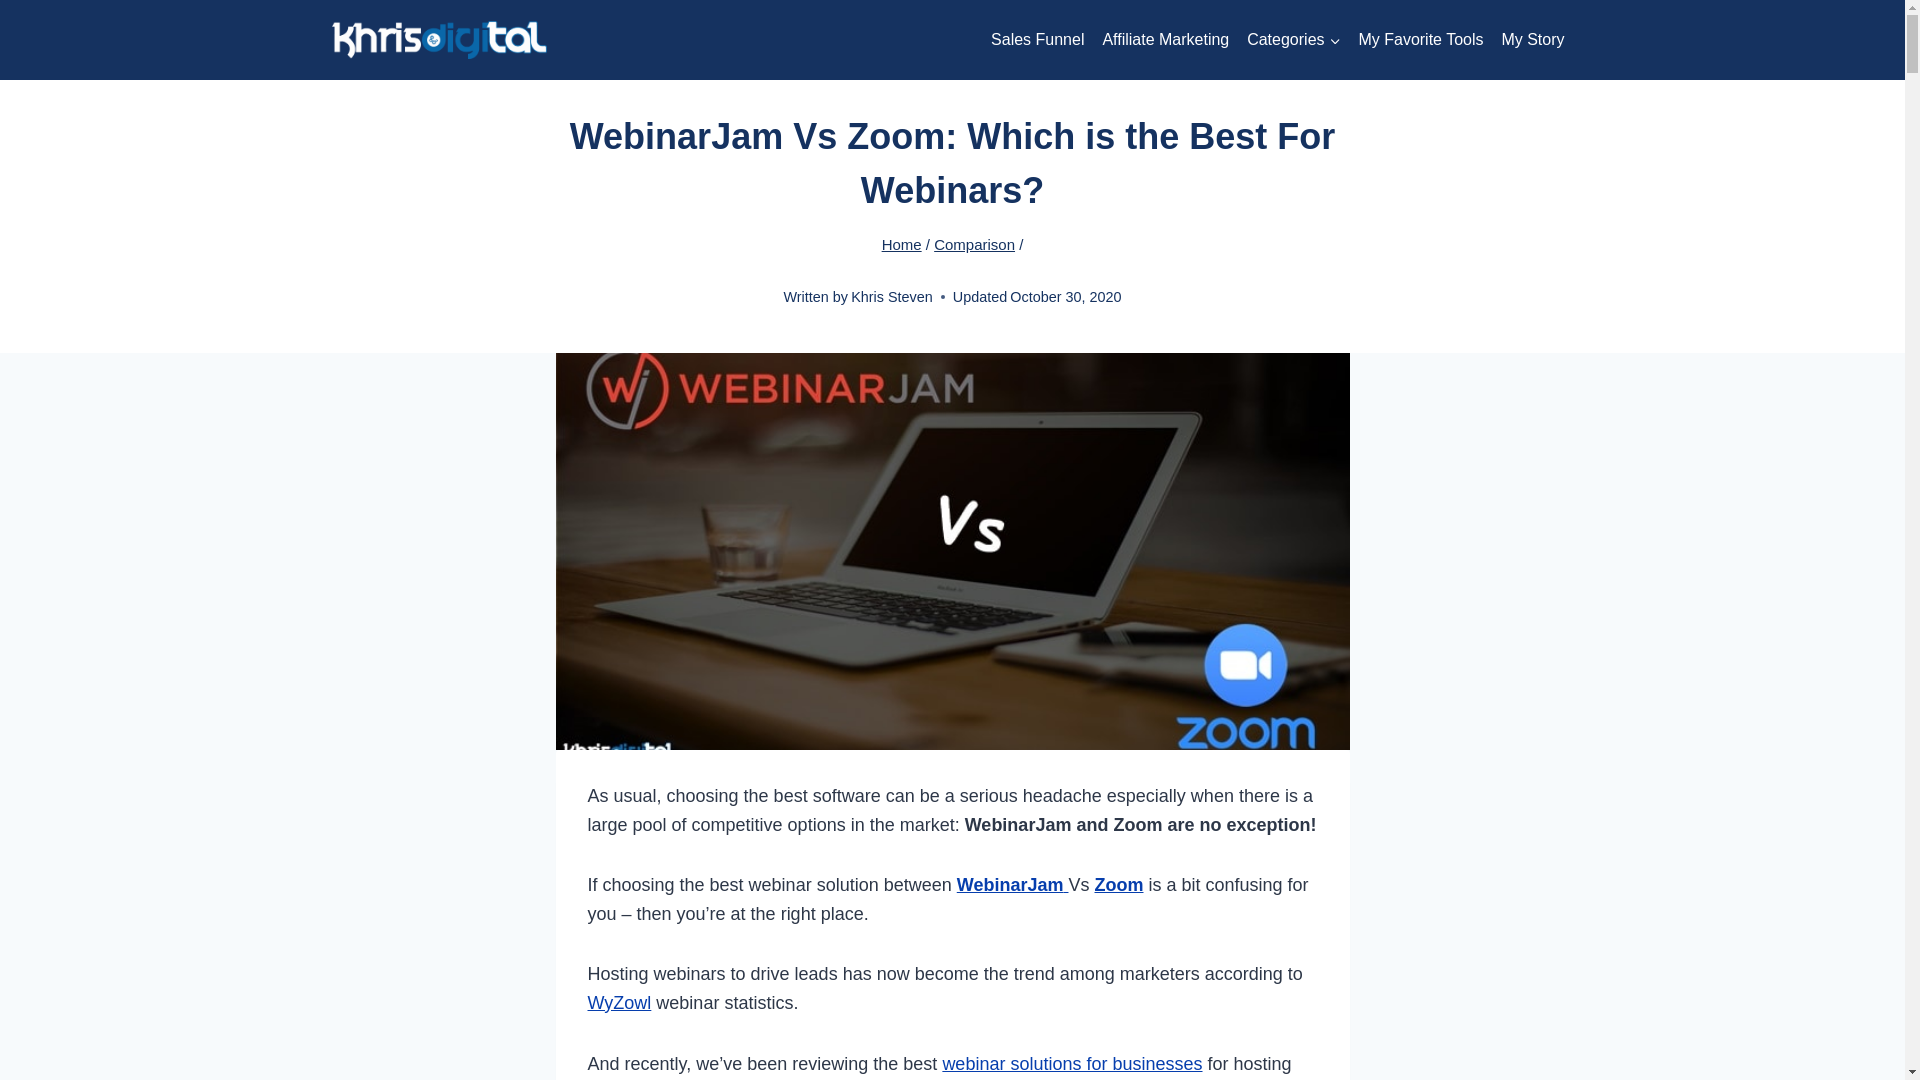 Image resolution: width=1920 pixels, height=1080 pixels. Describe the element at coordinates (1165, 40) in the screenshot. I see `Affiliate Marketing` at that location.